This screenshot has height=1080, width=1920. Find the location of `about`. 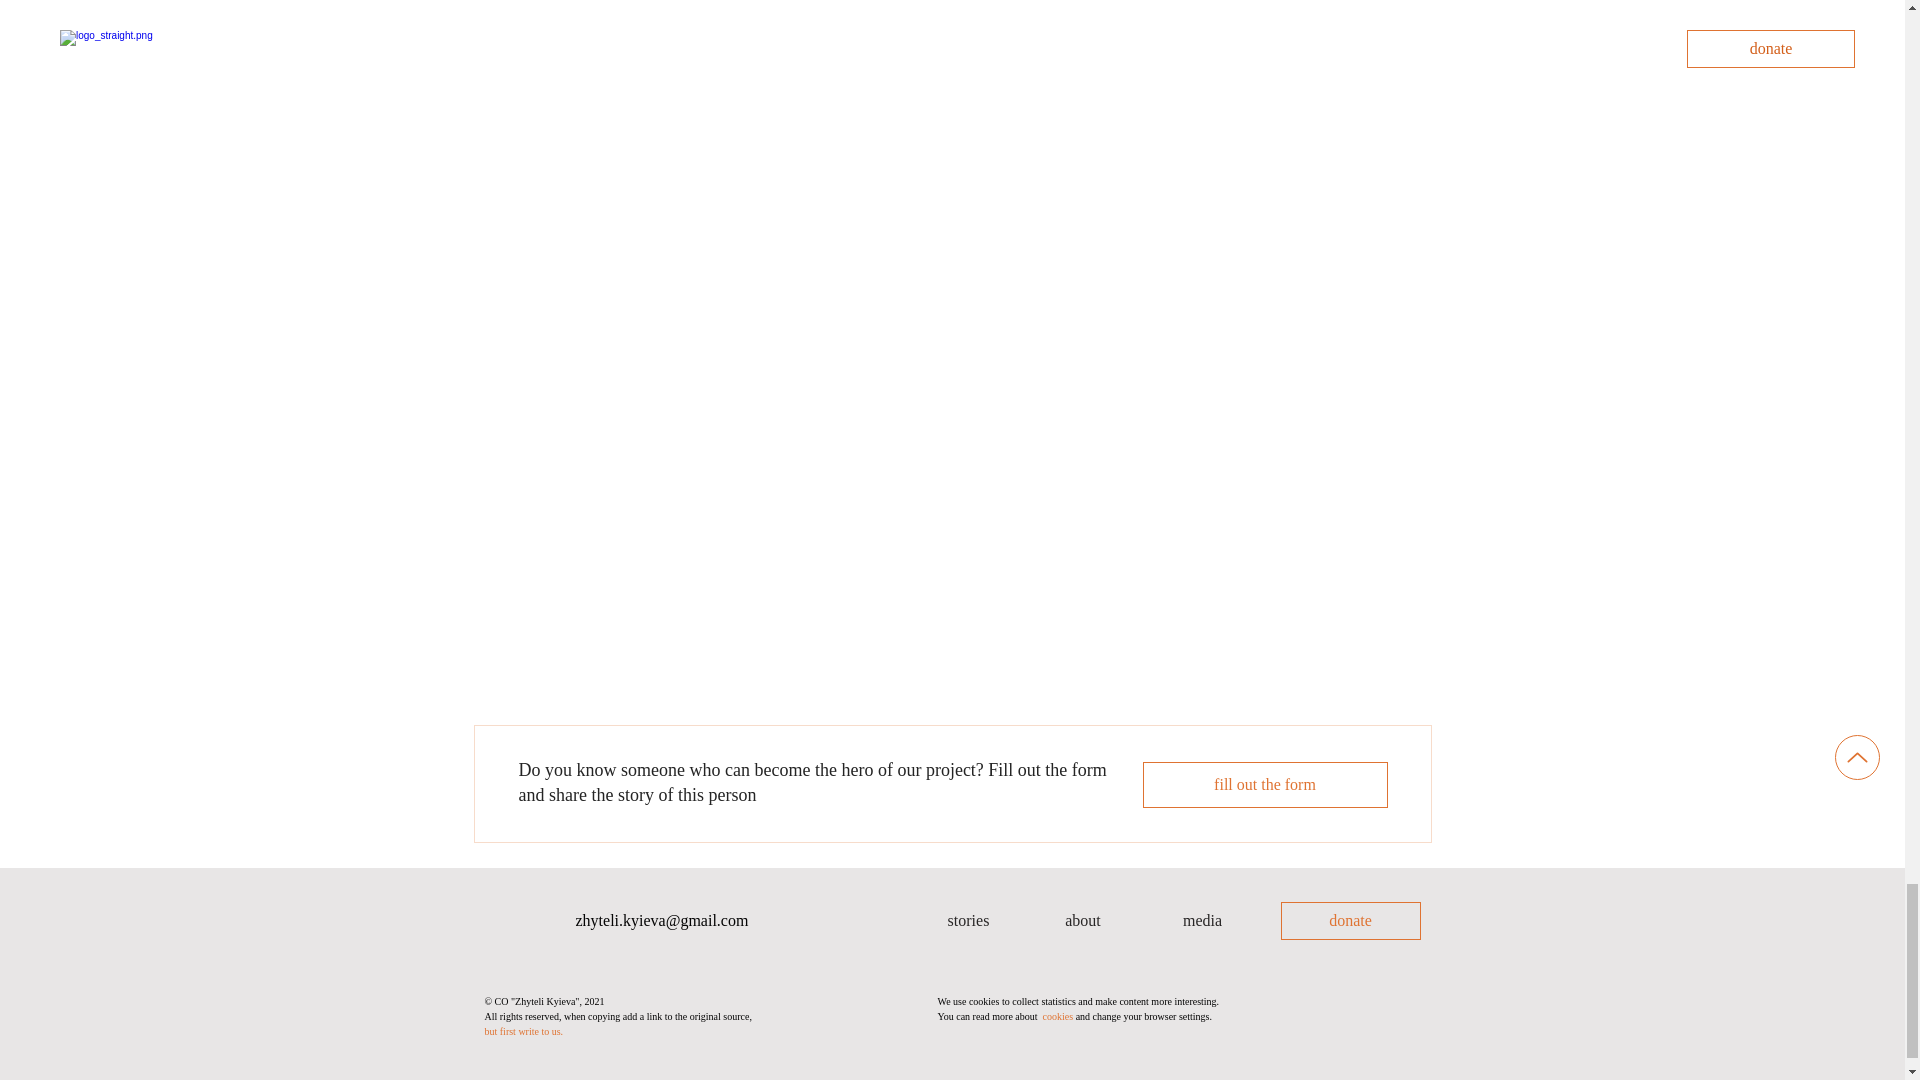

about is located at coordinates (1082, 920).